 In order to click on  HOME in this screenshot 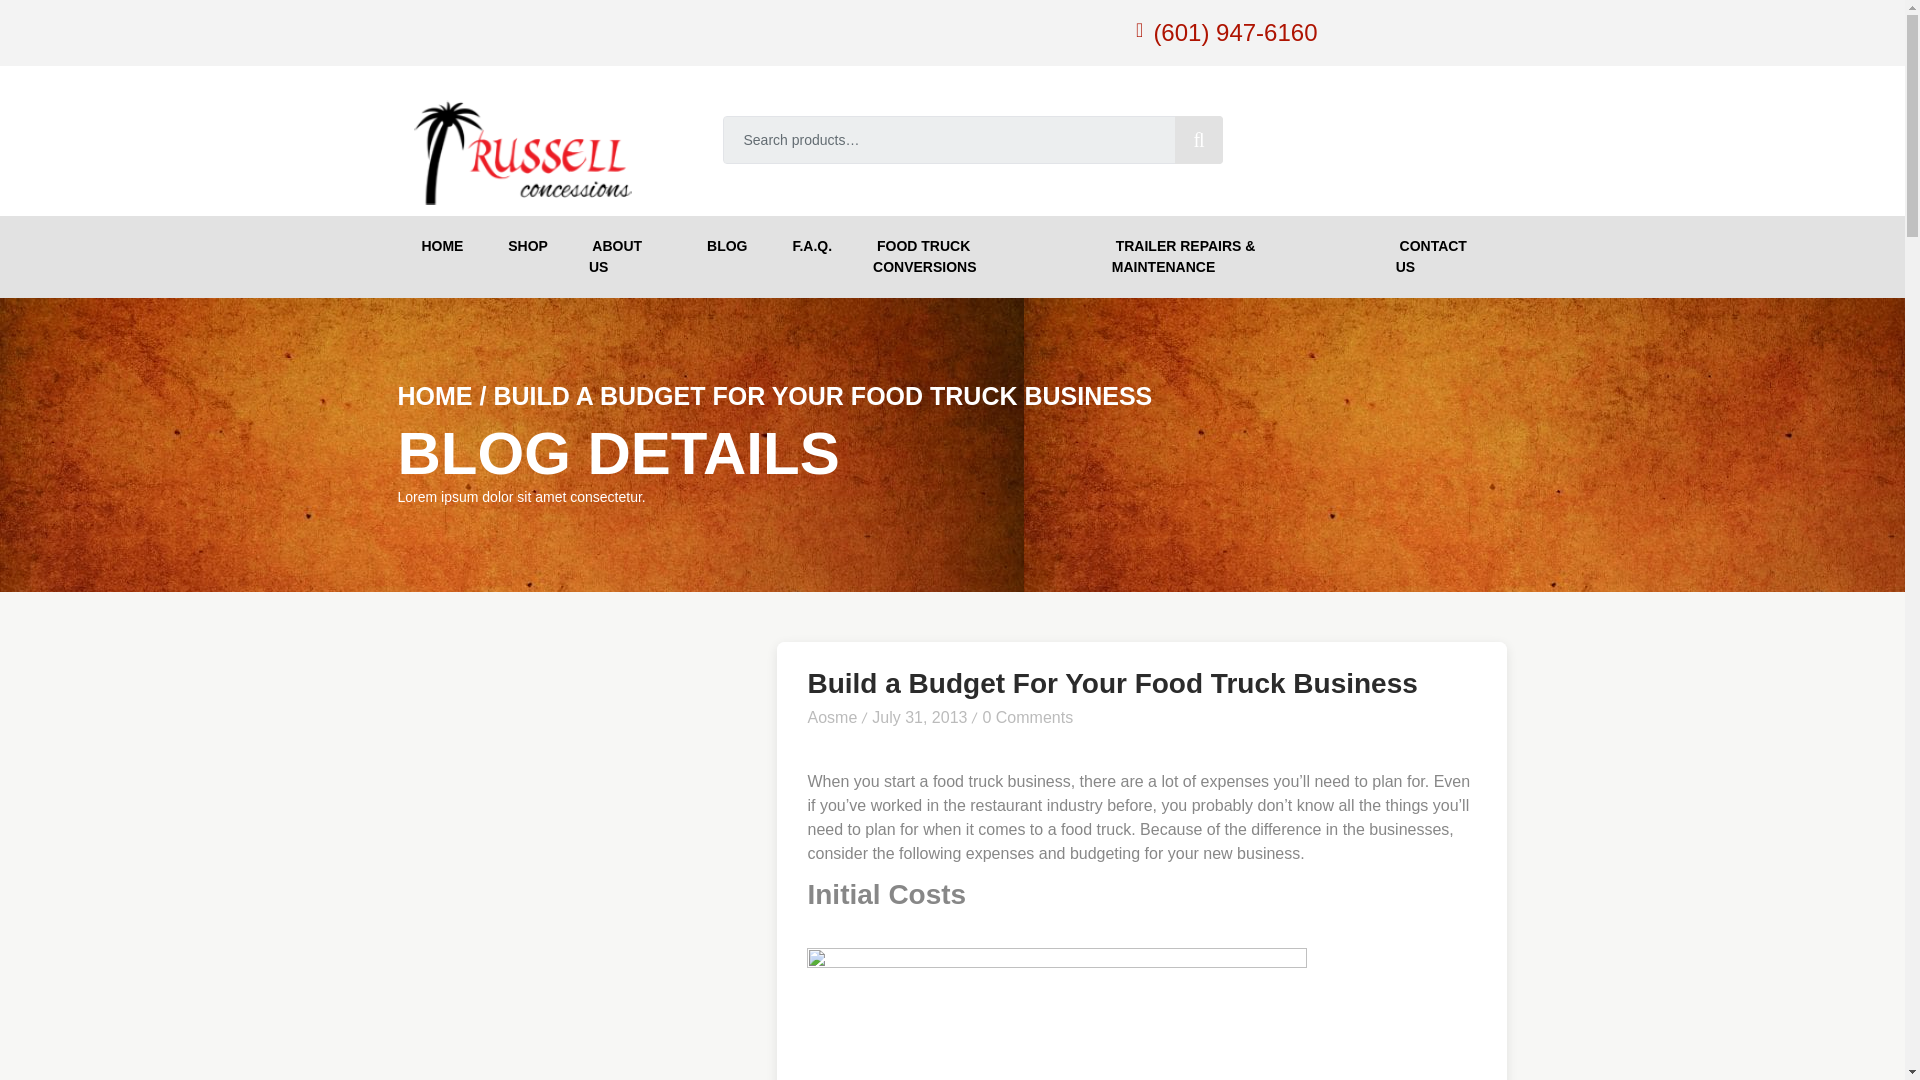, I will do `click(440, 246)`.